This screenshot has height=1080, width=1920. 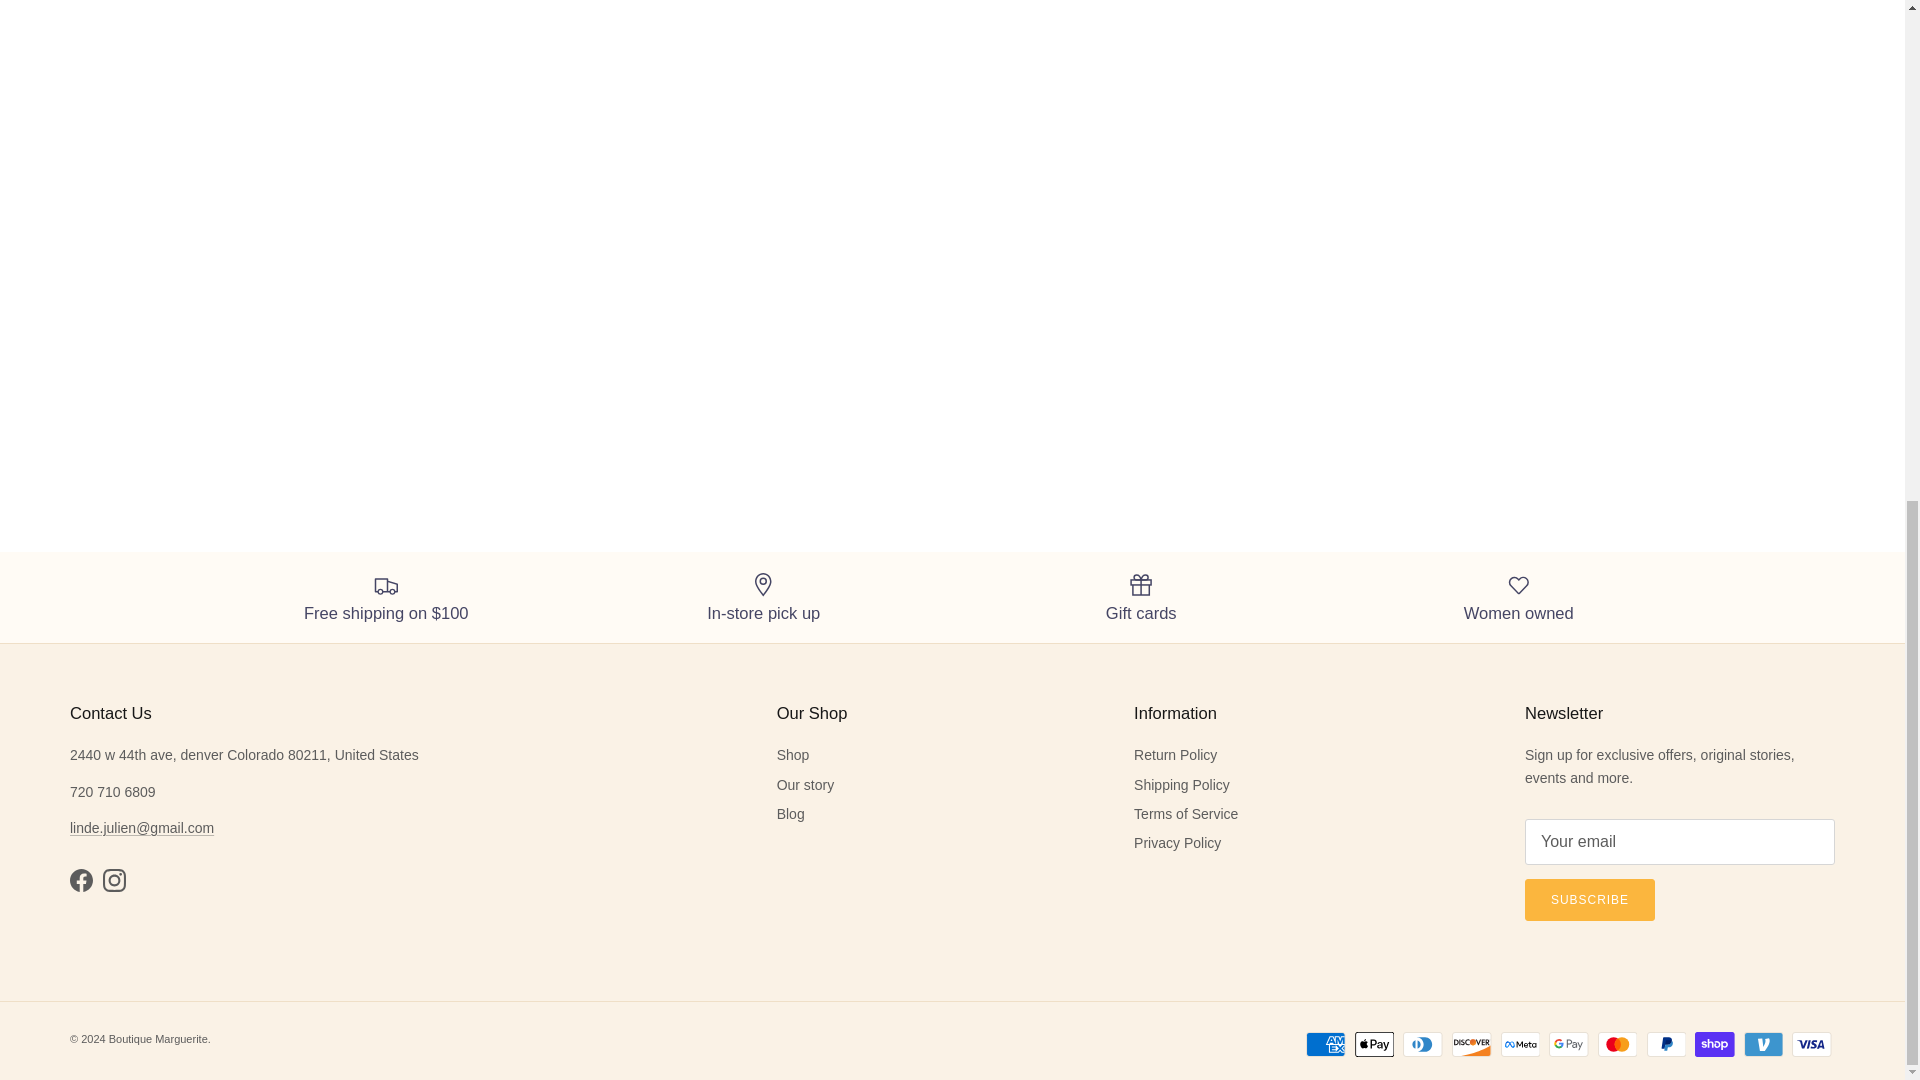 I want to click on Google Pay, so click(x=1568, y=1044).